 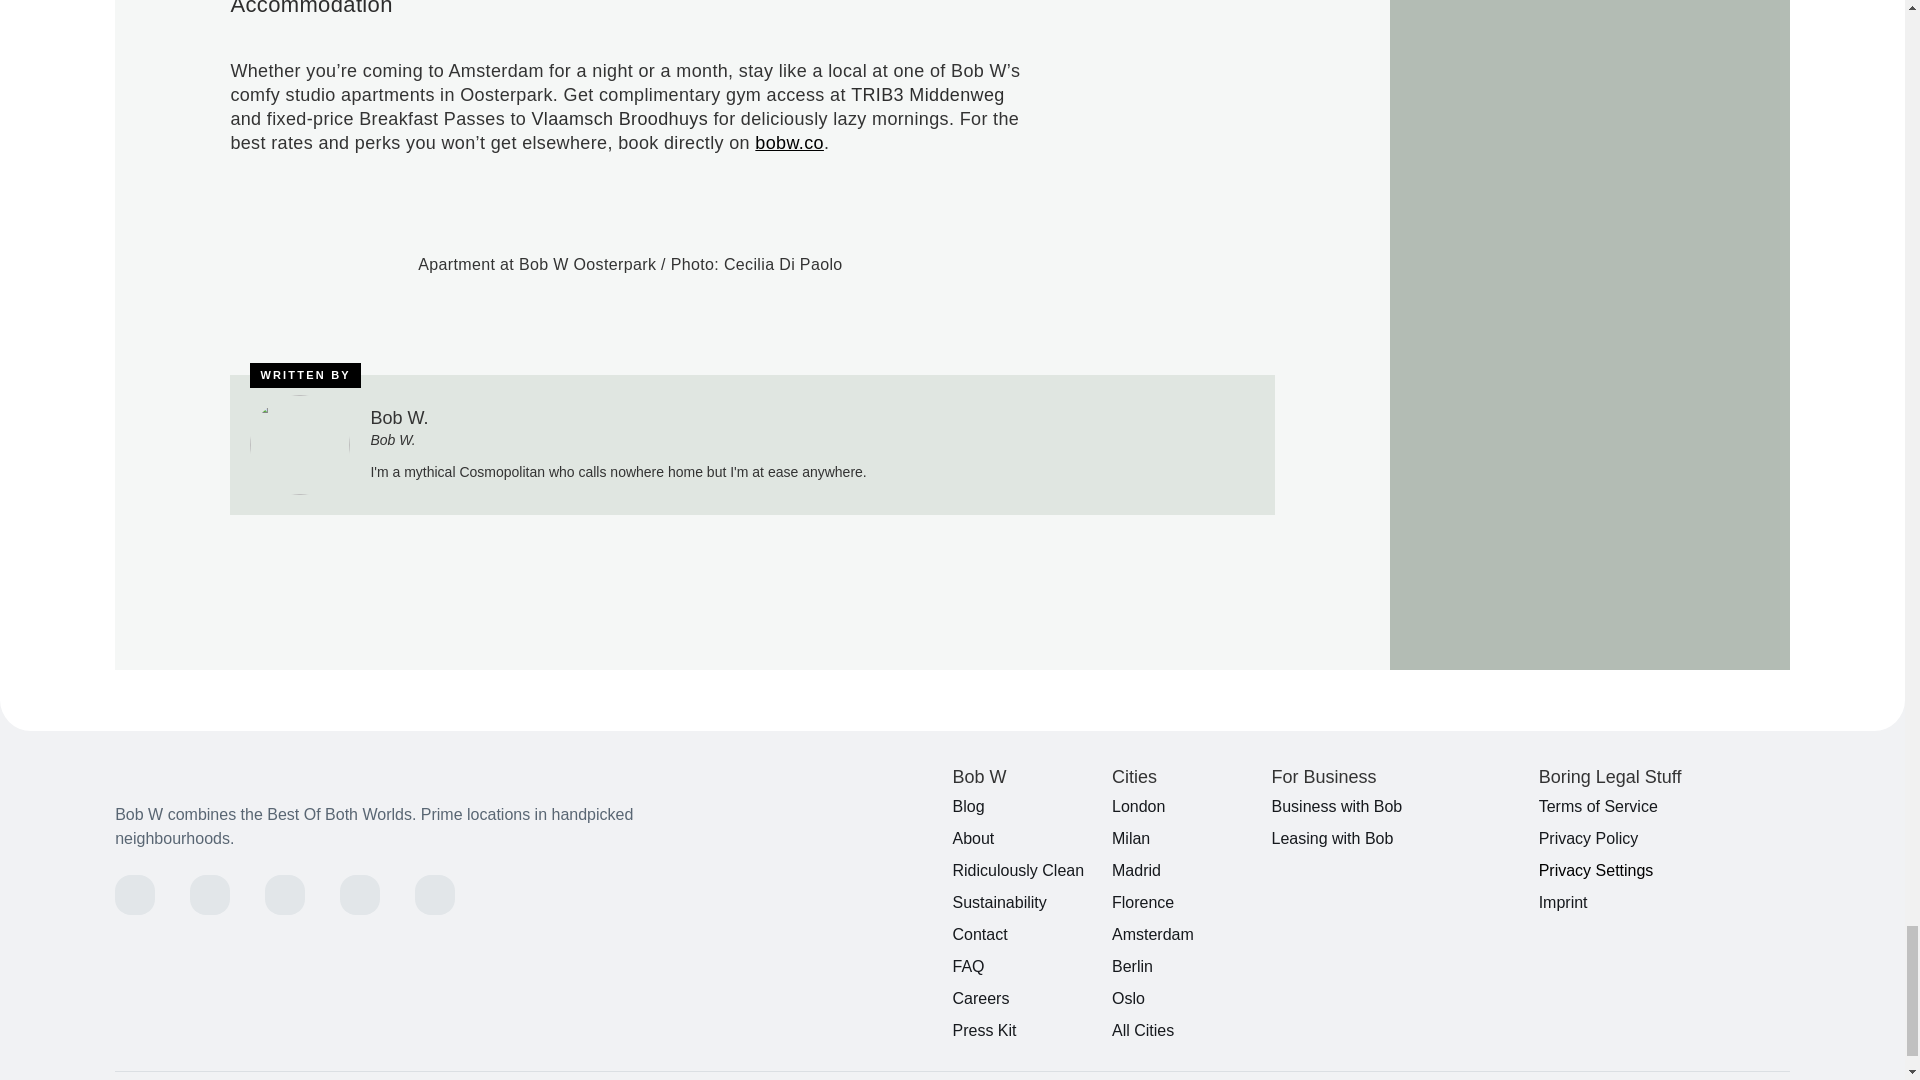 What do you see at coordinates (1024, 870) in the screenshot?
I see `Ridiculously Clean` at bounding box center [1024, 870].